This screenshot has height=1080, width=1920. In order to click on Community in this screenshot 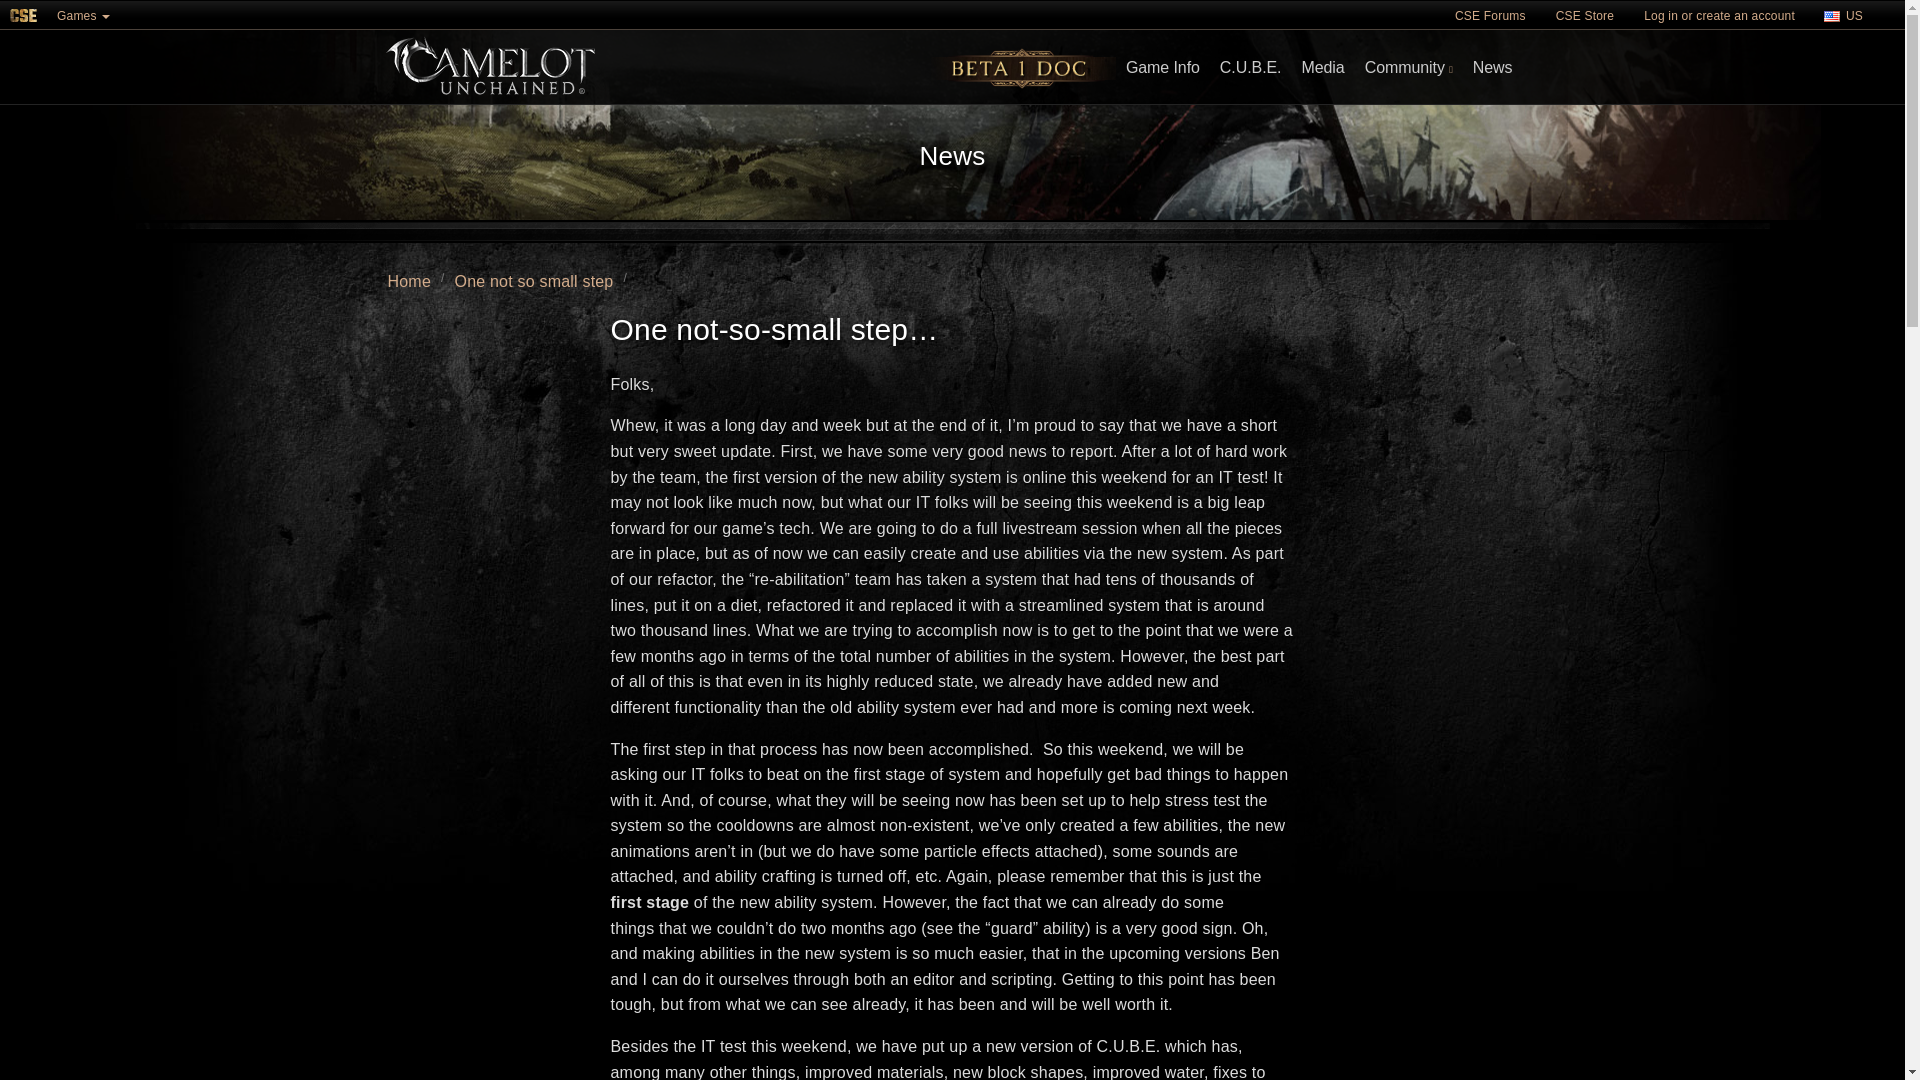, I will do `click(1409, 68)`.